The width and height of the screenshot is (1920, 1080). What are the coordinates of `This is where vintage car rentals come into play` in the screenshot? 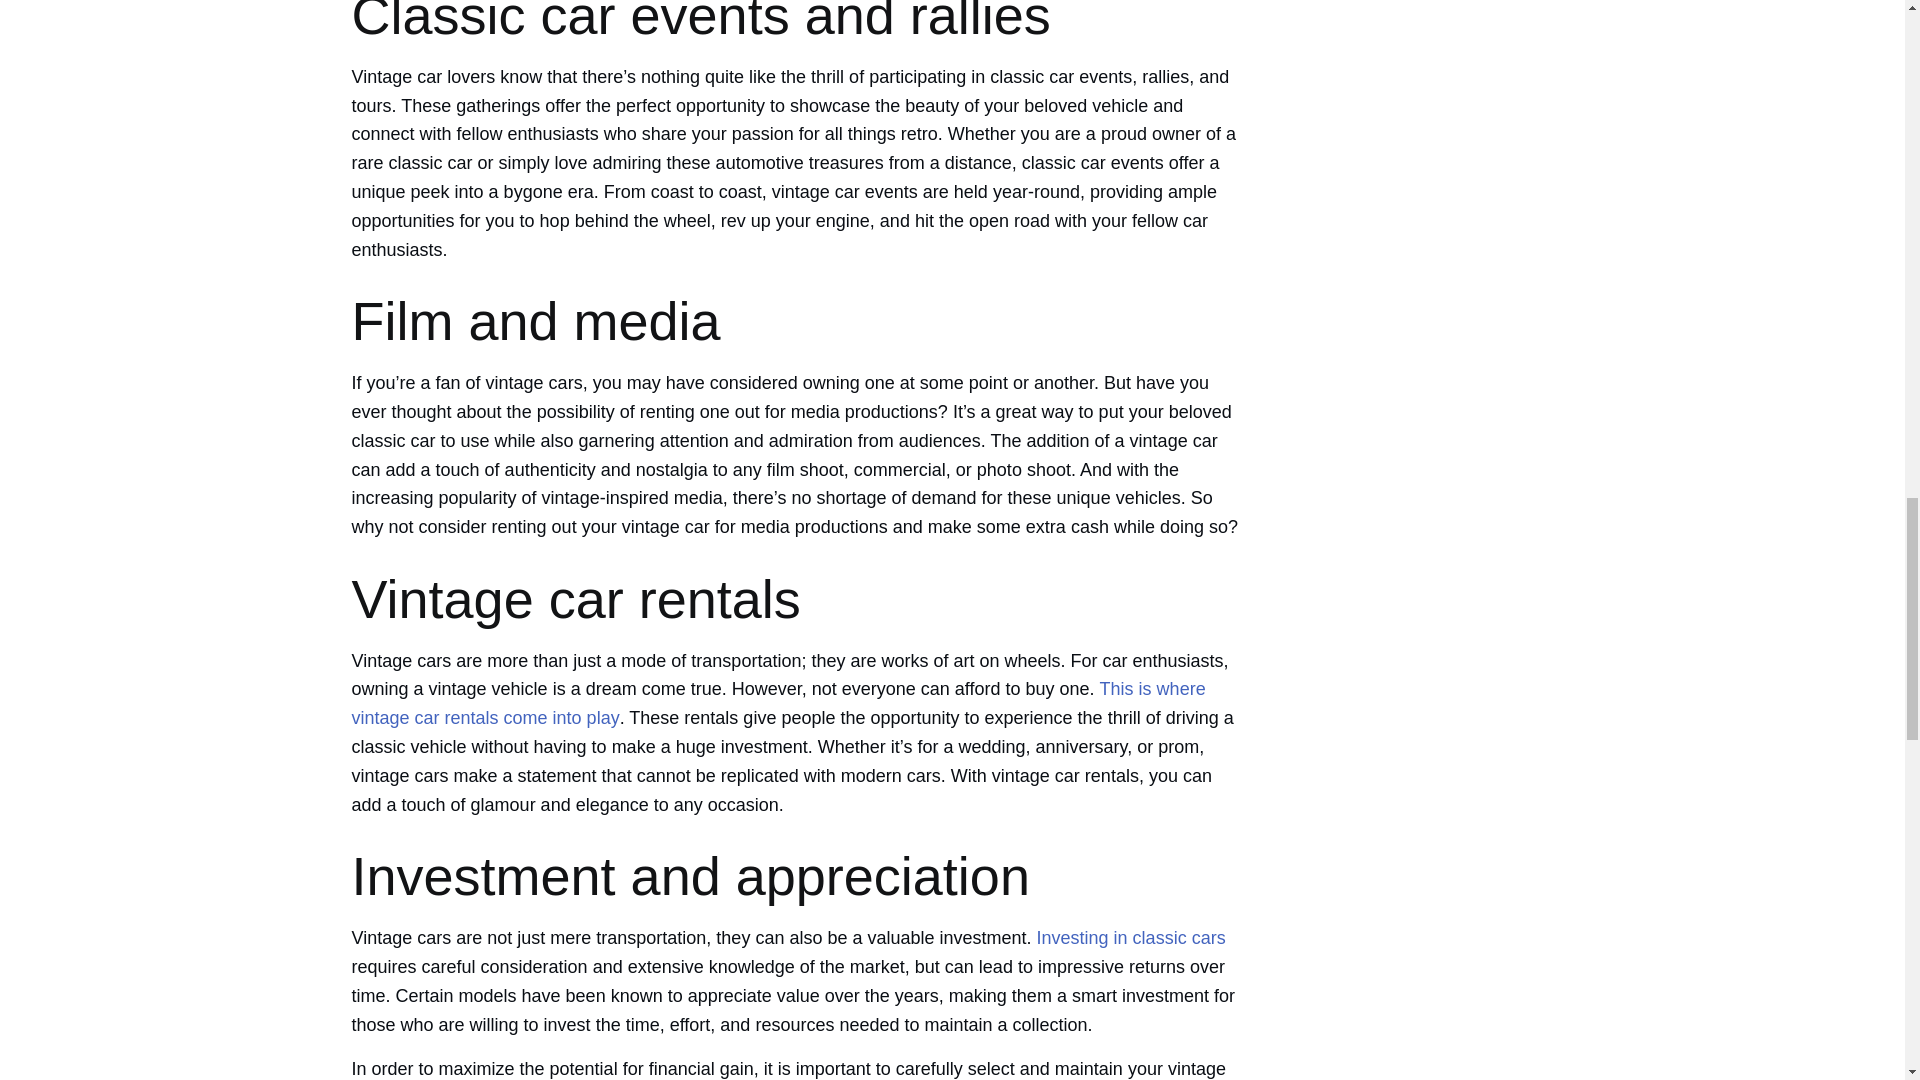 It's located at (778, 703).